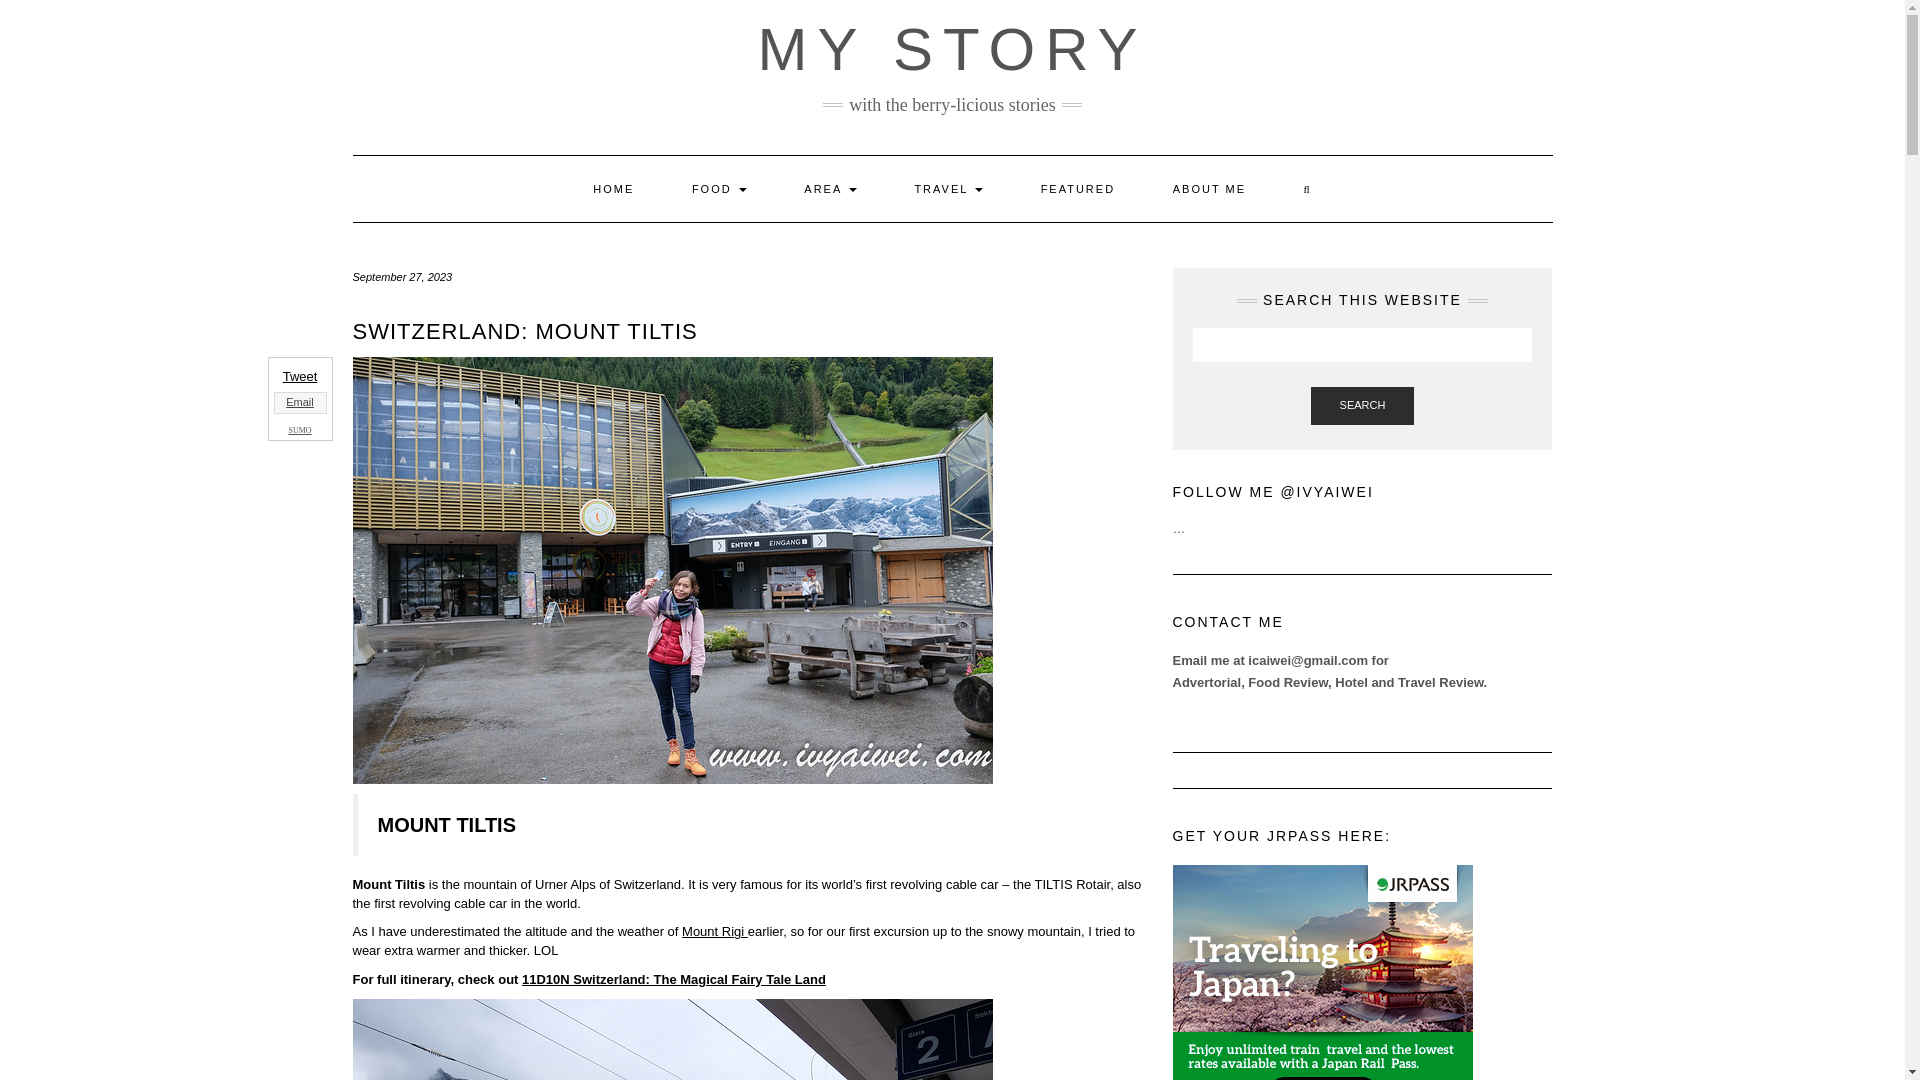  I want to click on FOOD, so click(718, 188).